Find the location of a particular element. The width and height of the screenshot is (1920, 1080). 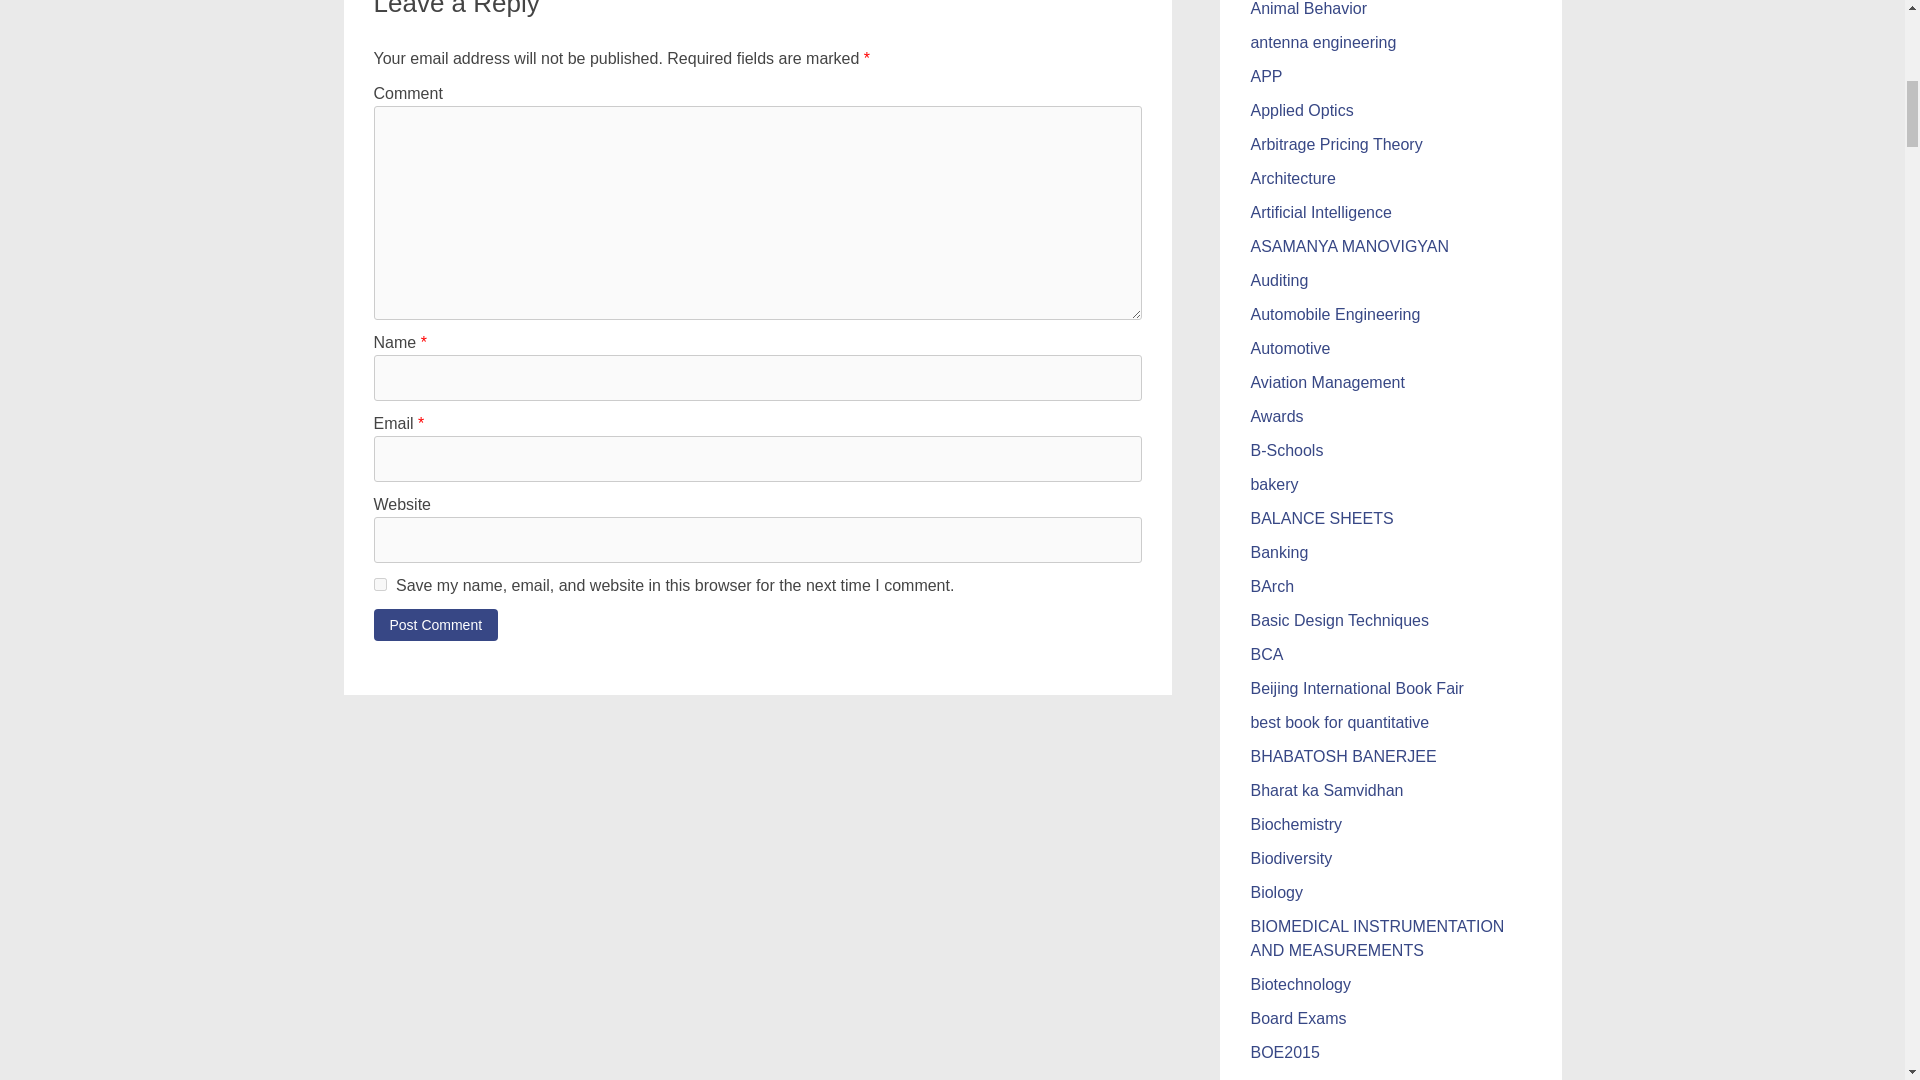

antenna engineering is located at coordinates (1322, 42).